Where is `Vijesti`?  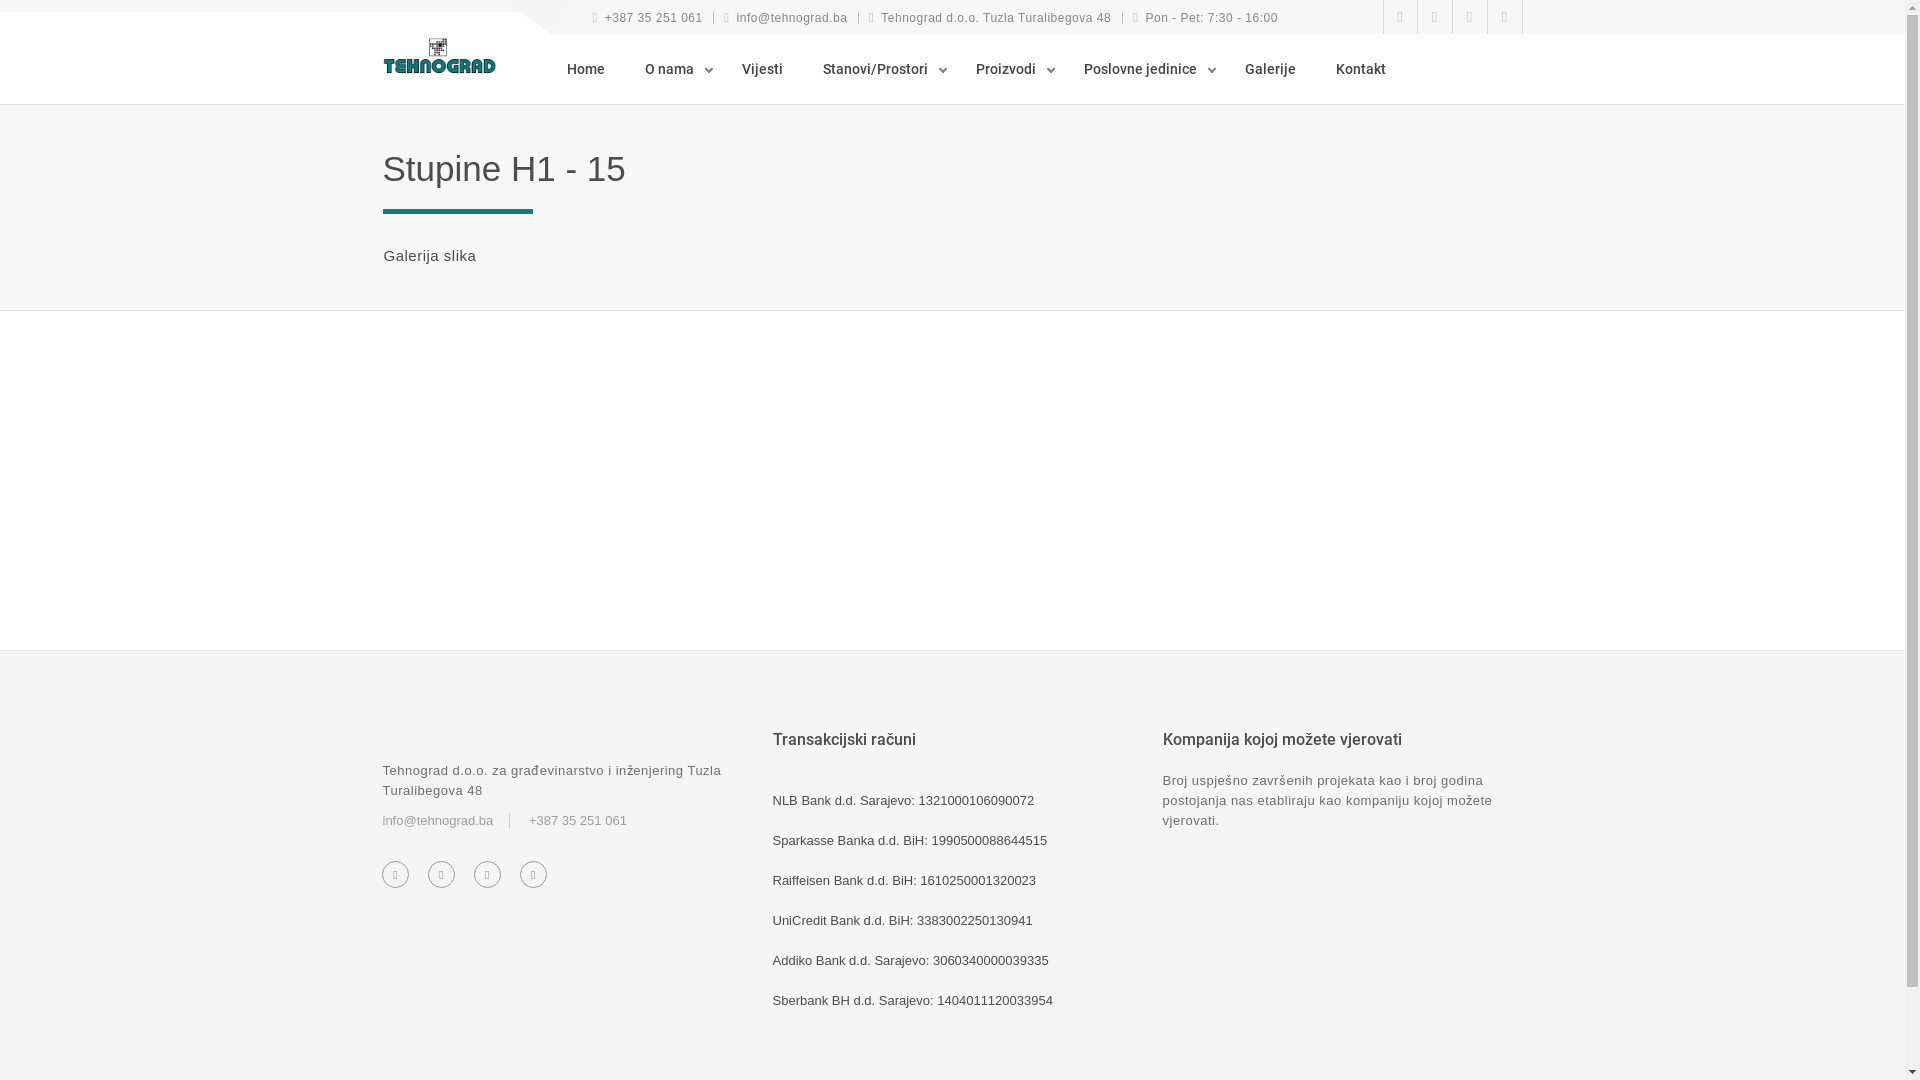 Vijesti is located at coordinates (768, 69).